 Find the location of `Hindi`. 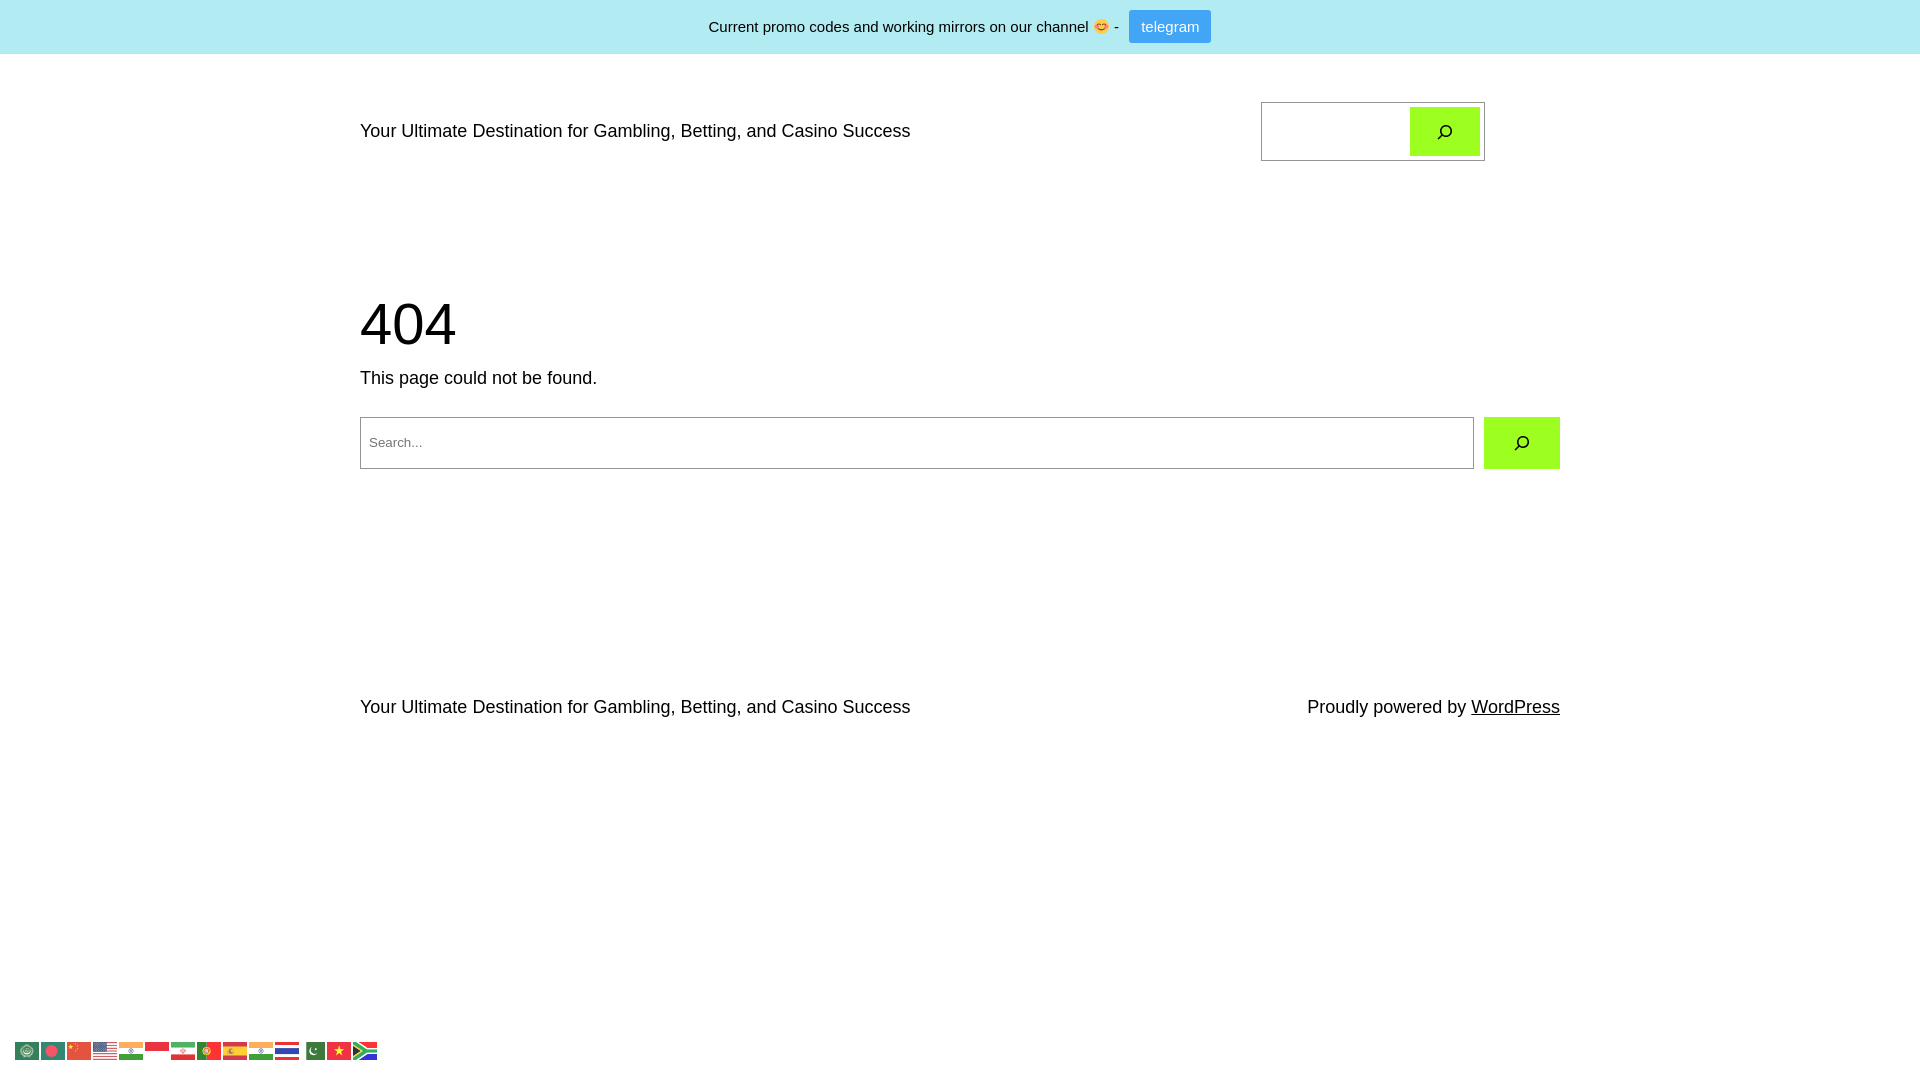

Hindi is located at coordinates (132, 1050).